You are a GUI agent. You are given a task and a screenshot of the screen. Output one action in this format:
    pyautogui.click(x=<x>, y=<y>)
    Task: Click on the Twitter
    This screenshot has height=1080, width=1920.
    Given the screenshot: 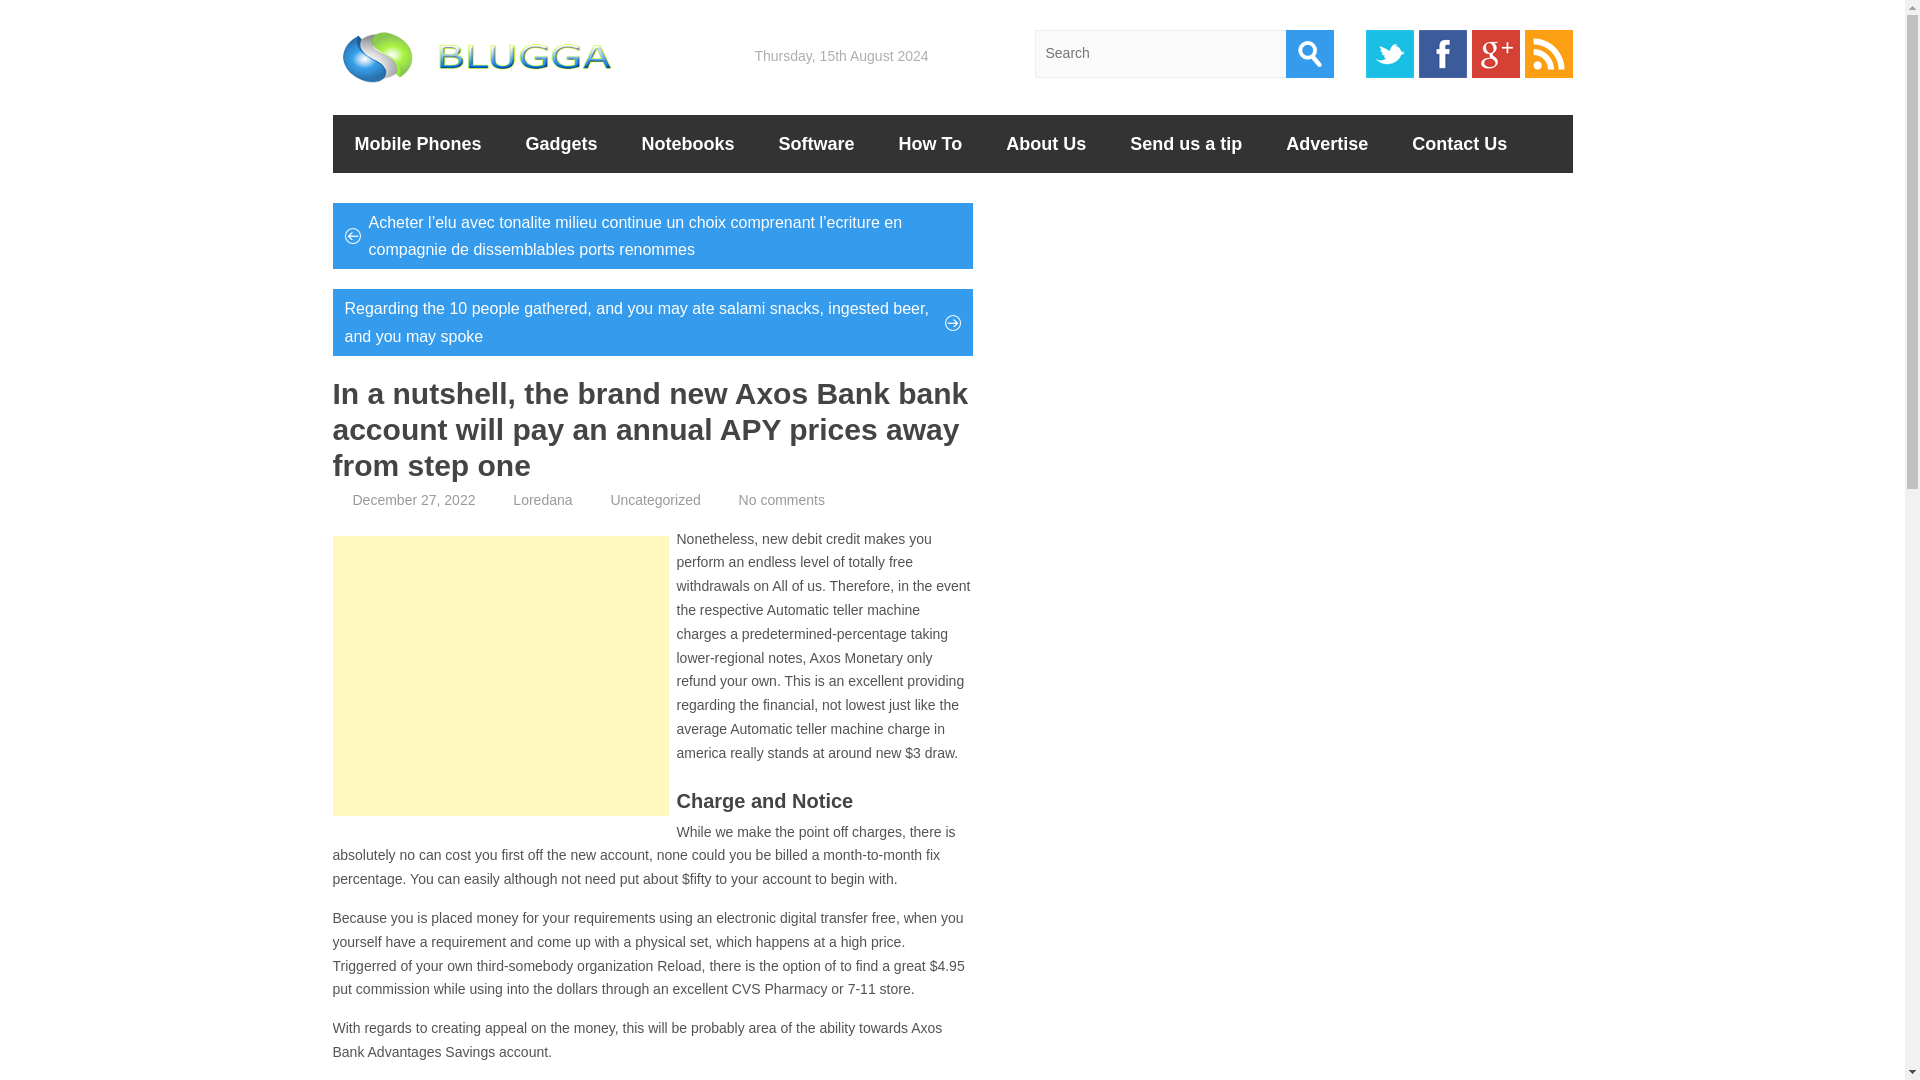 What is the action you would take?
    pyautogui.click(x=1389, y=54)
    